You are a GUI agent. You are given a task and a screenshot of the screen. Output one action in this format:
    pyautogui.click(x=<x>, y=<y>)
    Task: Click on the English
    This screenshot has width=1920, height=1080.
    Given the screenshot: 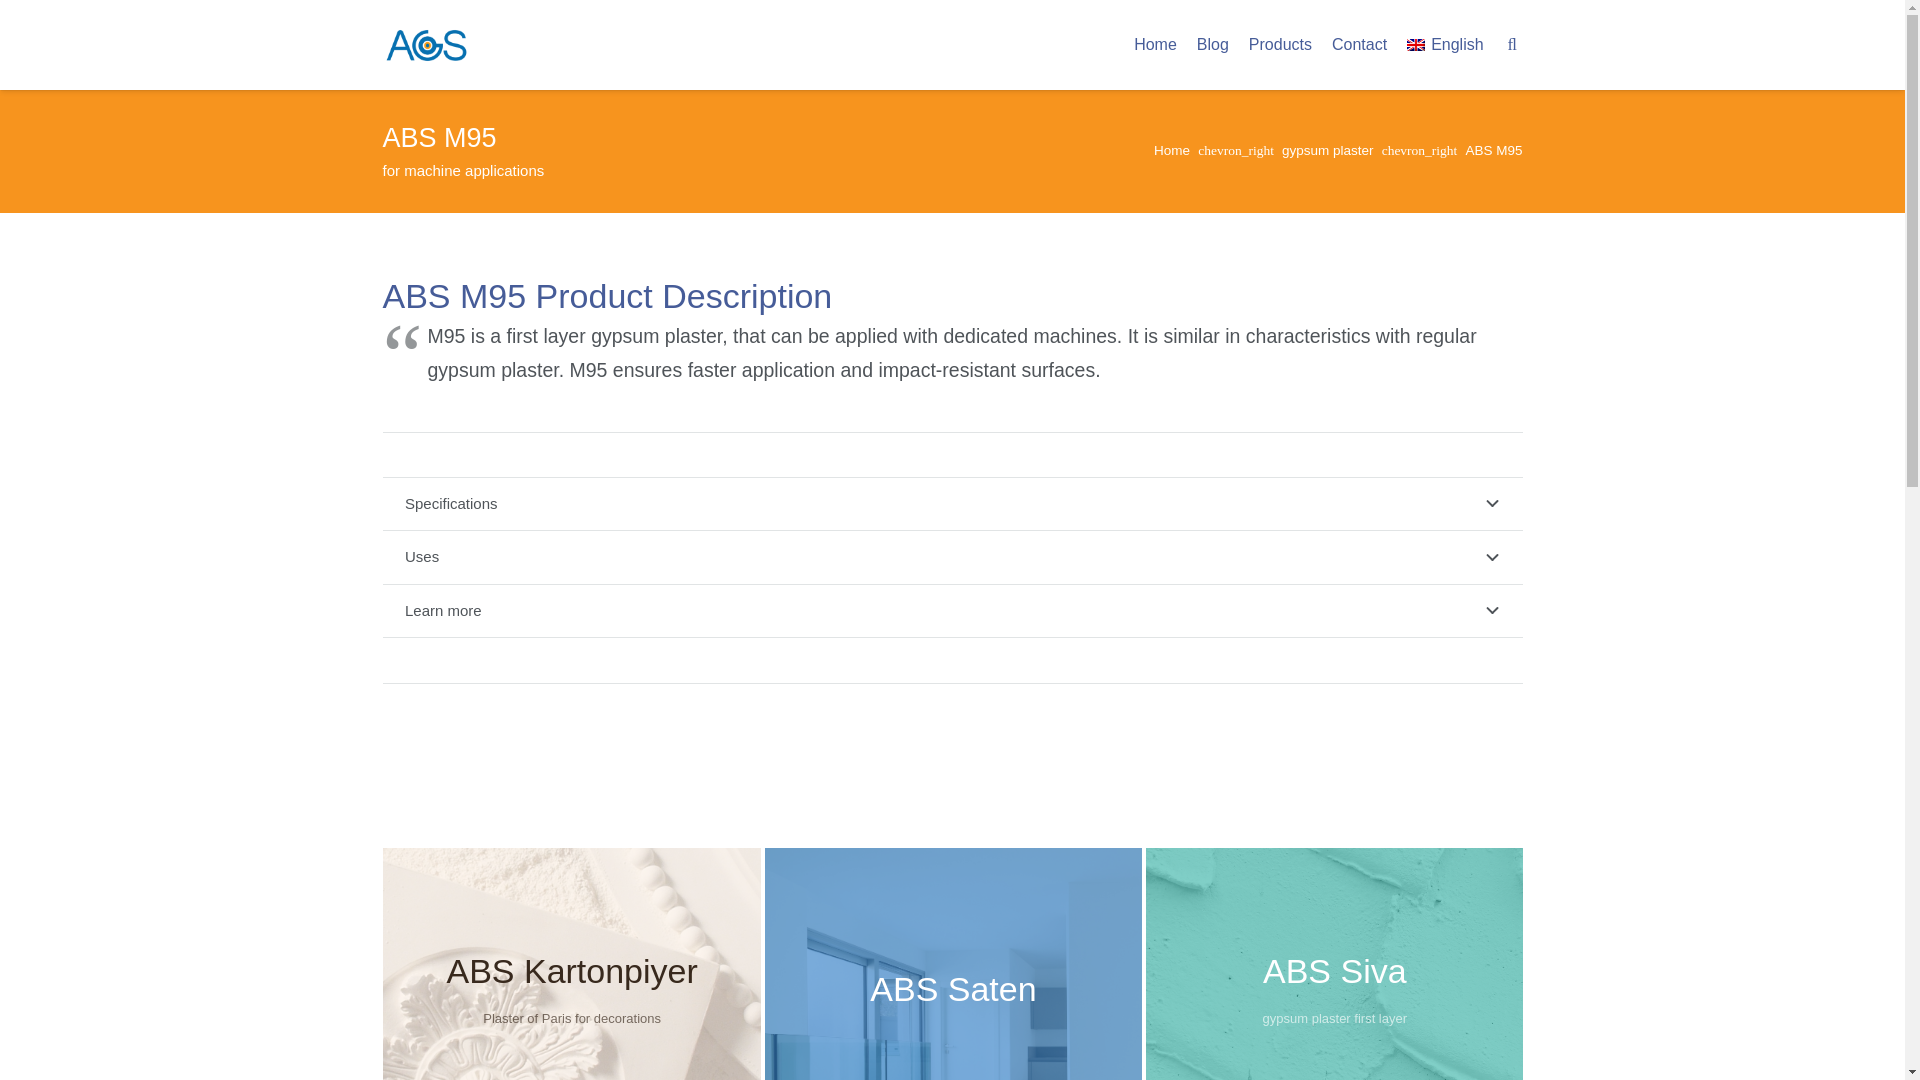 What is the action you would take?
    pyautogui.click(x=1445, y=44)
    